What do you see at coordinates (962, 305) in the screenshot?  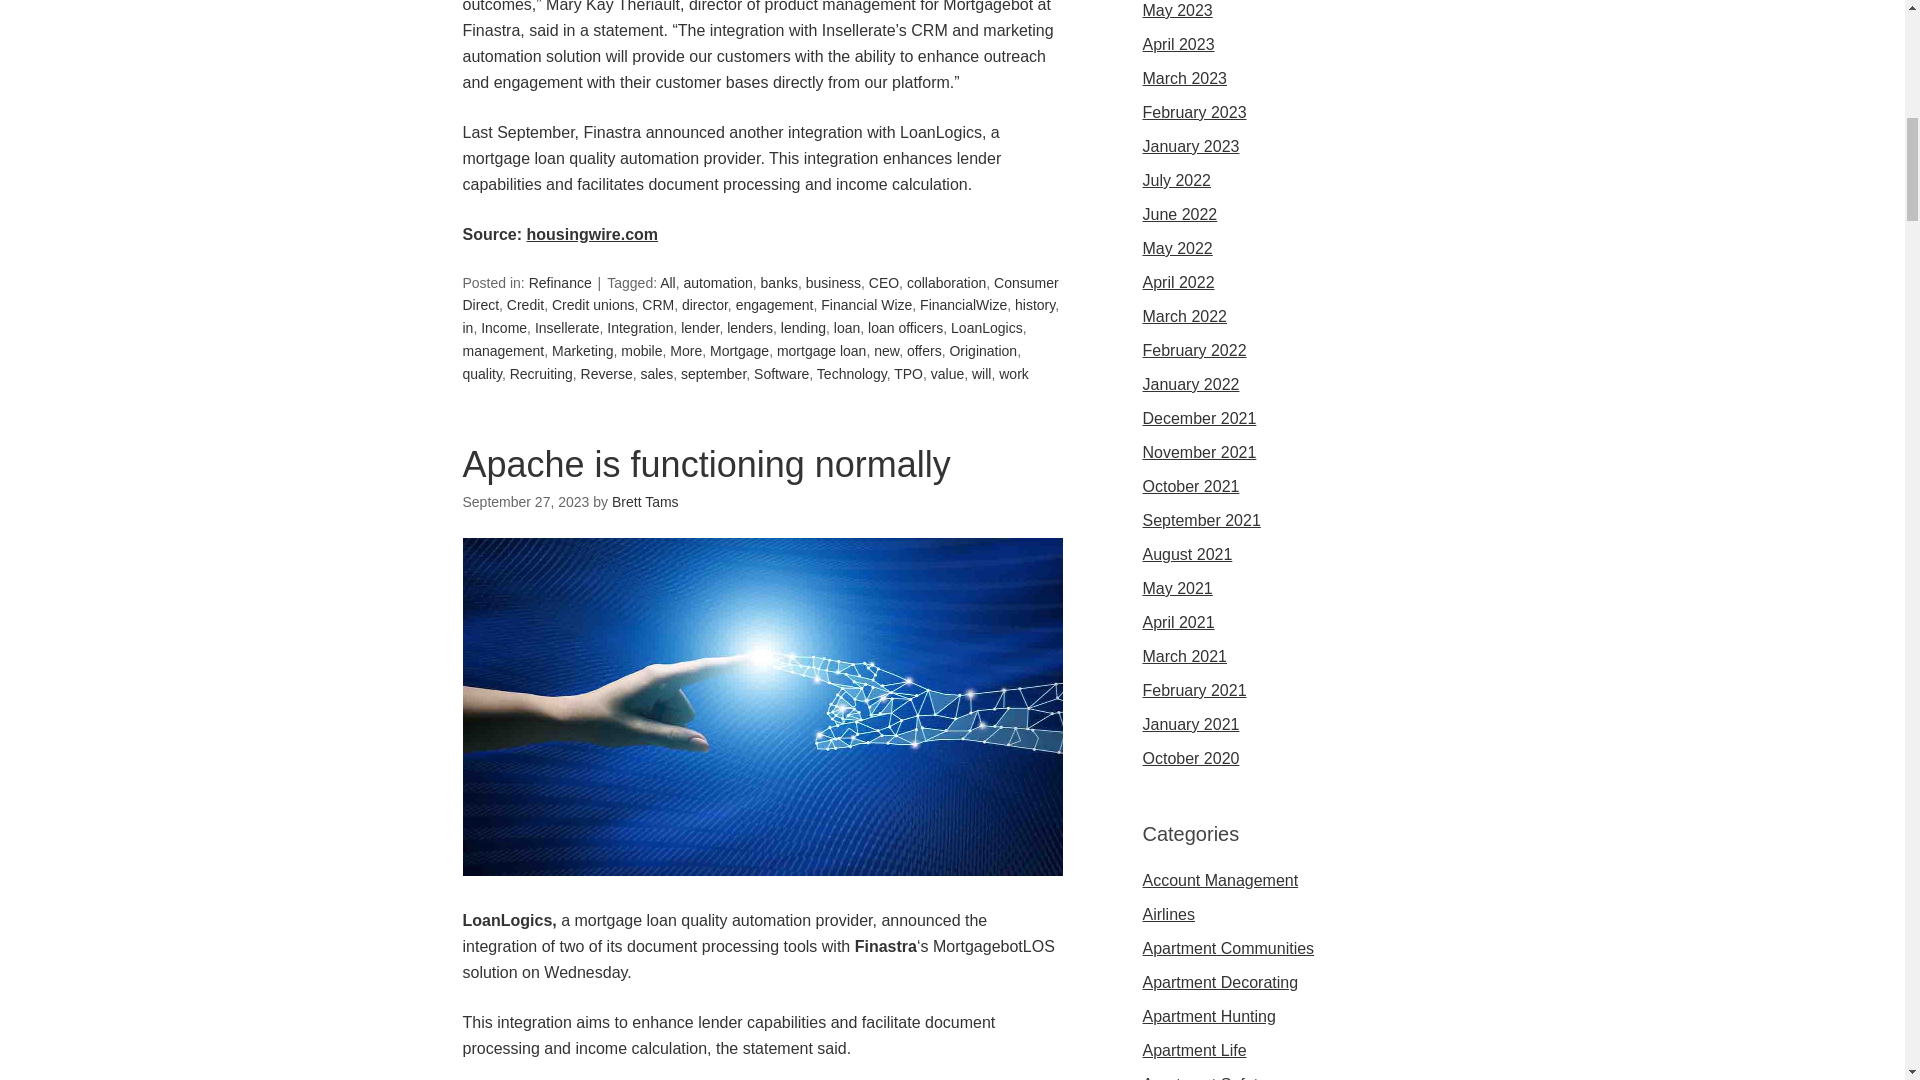 I see `FinancialWize` at bounding box center [962, 305].